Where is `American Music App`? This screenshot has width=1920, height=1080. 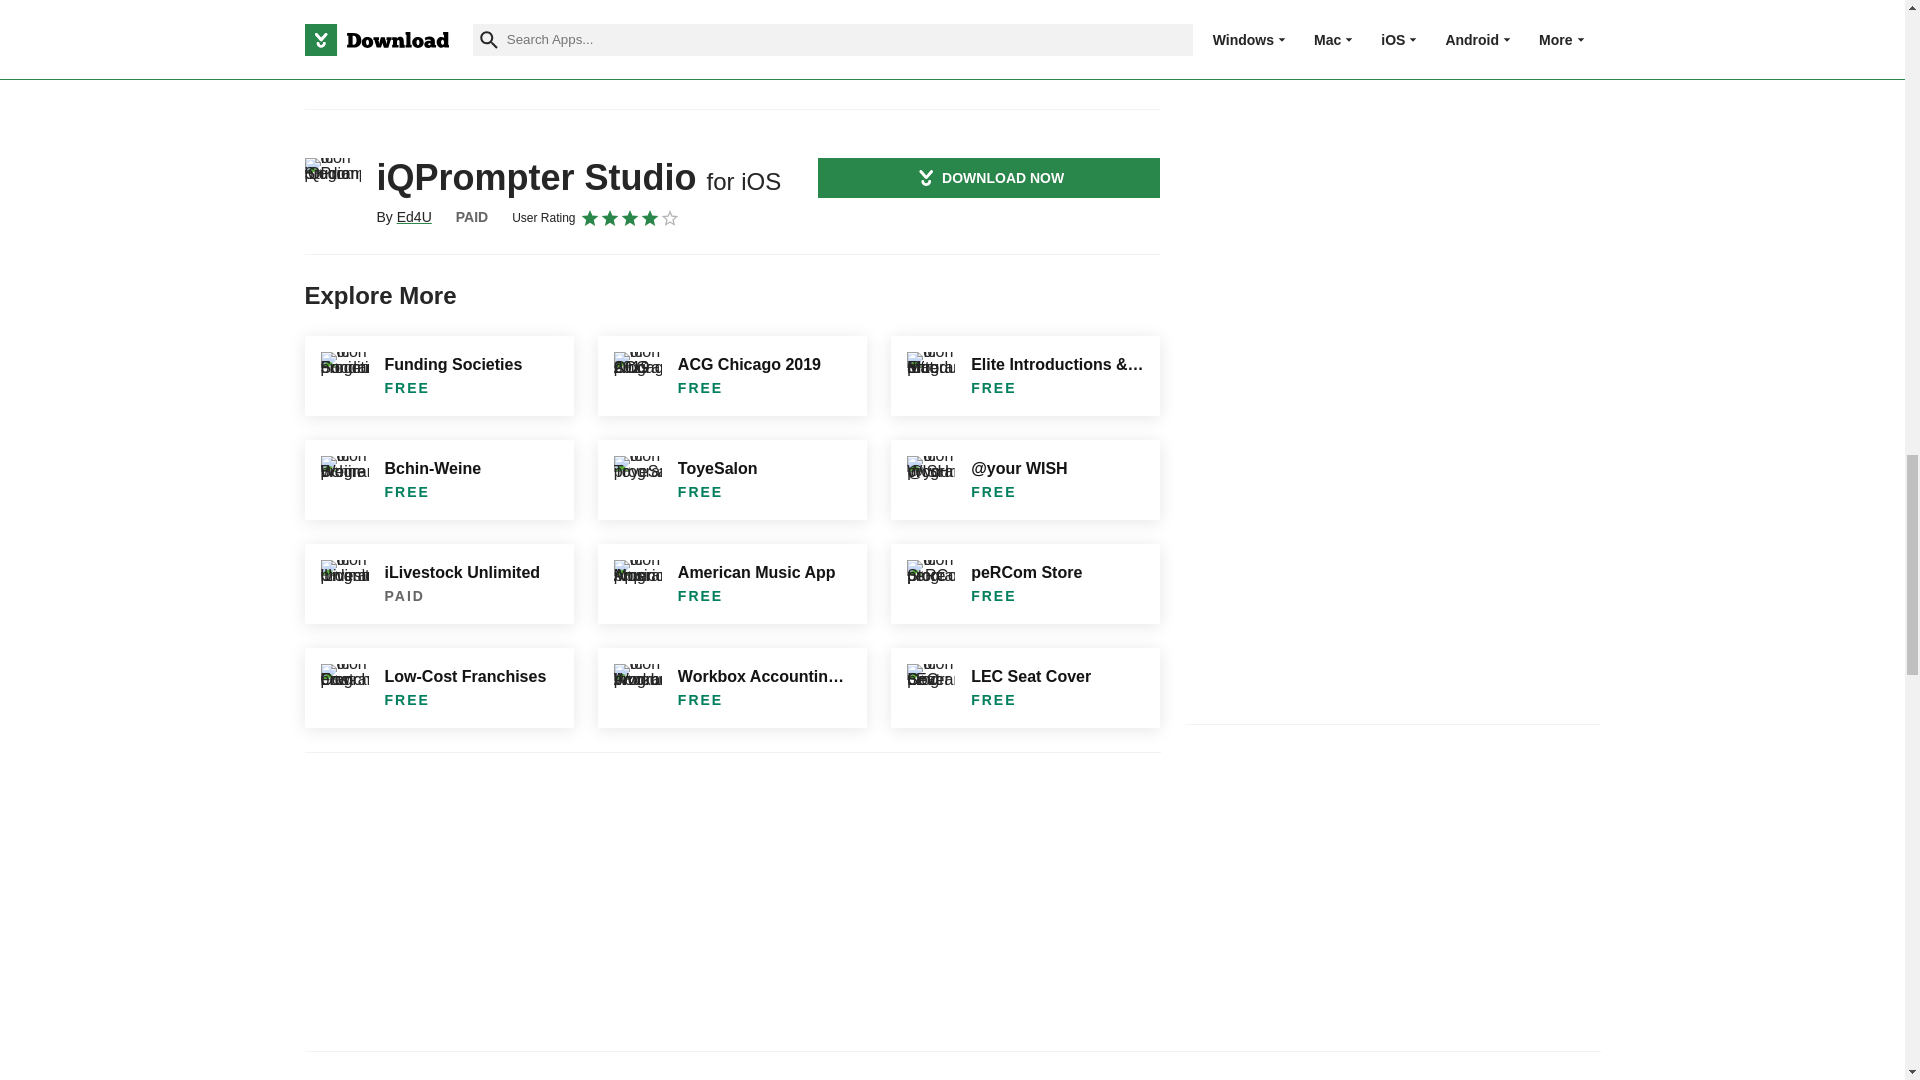 American Music App is located at coordinates (732, 584).